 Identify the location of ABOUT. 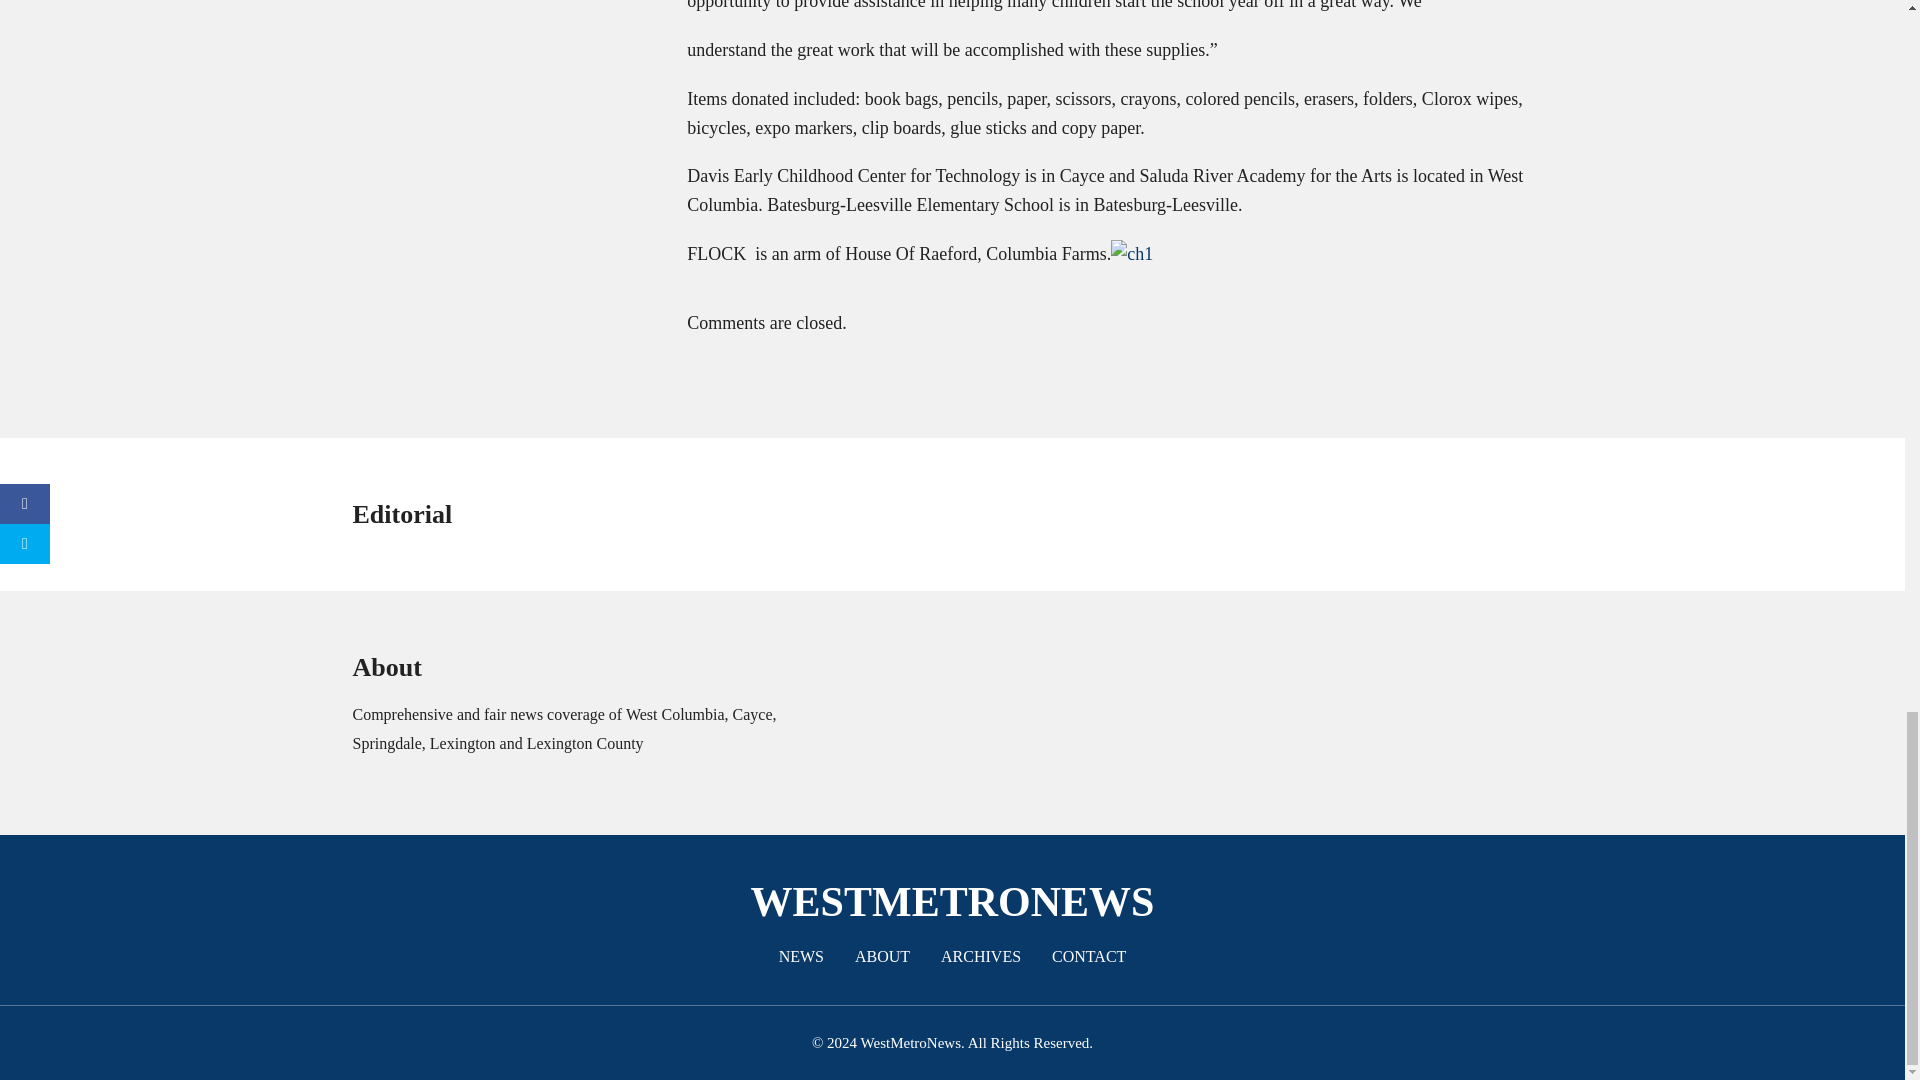
(882, 956).